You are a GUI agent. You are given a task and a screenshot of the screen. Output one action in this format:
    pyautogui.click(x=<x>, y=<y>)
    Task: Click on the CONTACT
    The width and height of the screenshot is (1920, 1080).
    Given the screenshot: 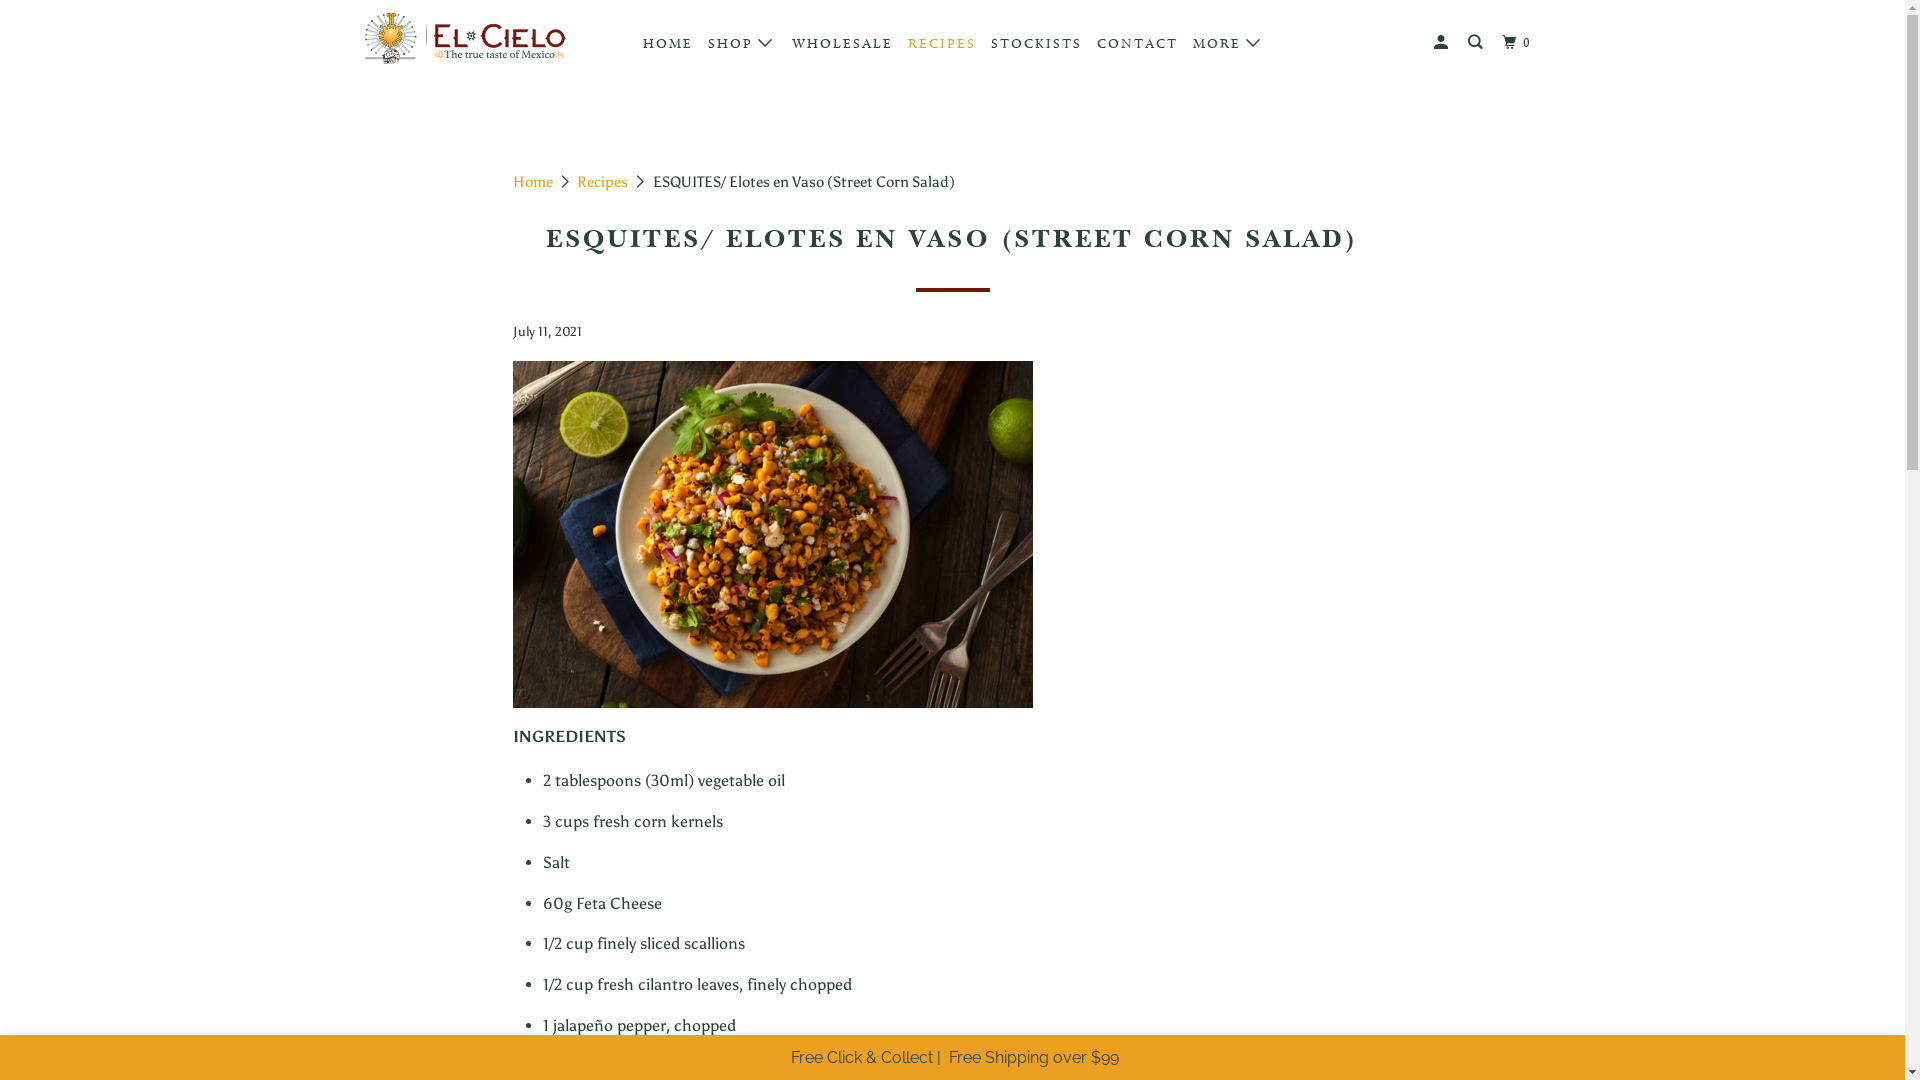 What is the action you would take?
    pyautogui.click(x=1138, y=44)
    